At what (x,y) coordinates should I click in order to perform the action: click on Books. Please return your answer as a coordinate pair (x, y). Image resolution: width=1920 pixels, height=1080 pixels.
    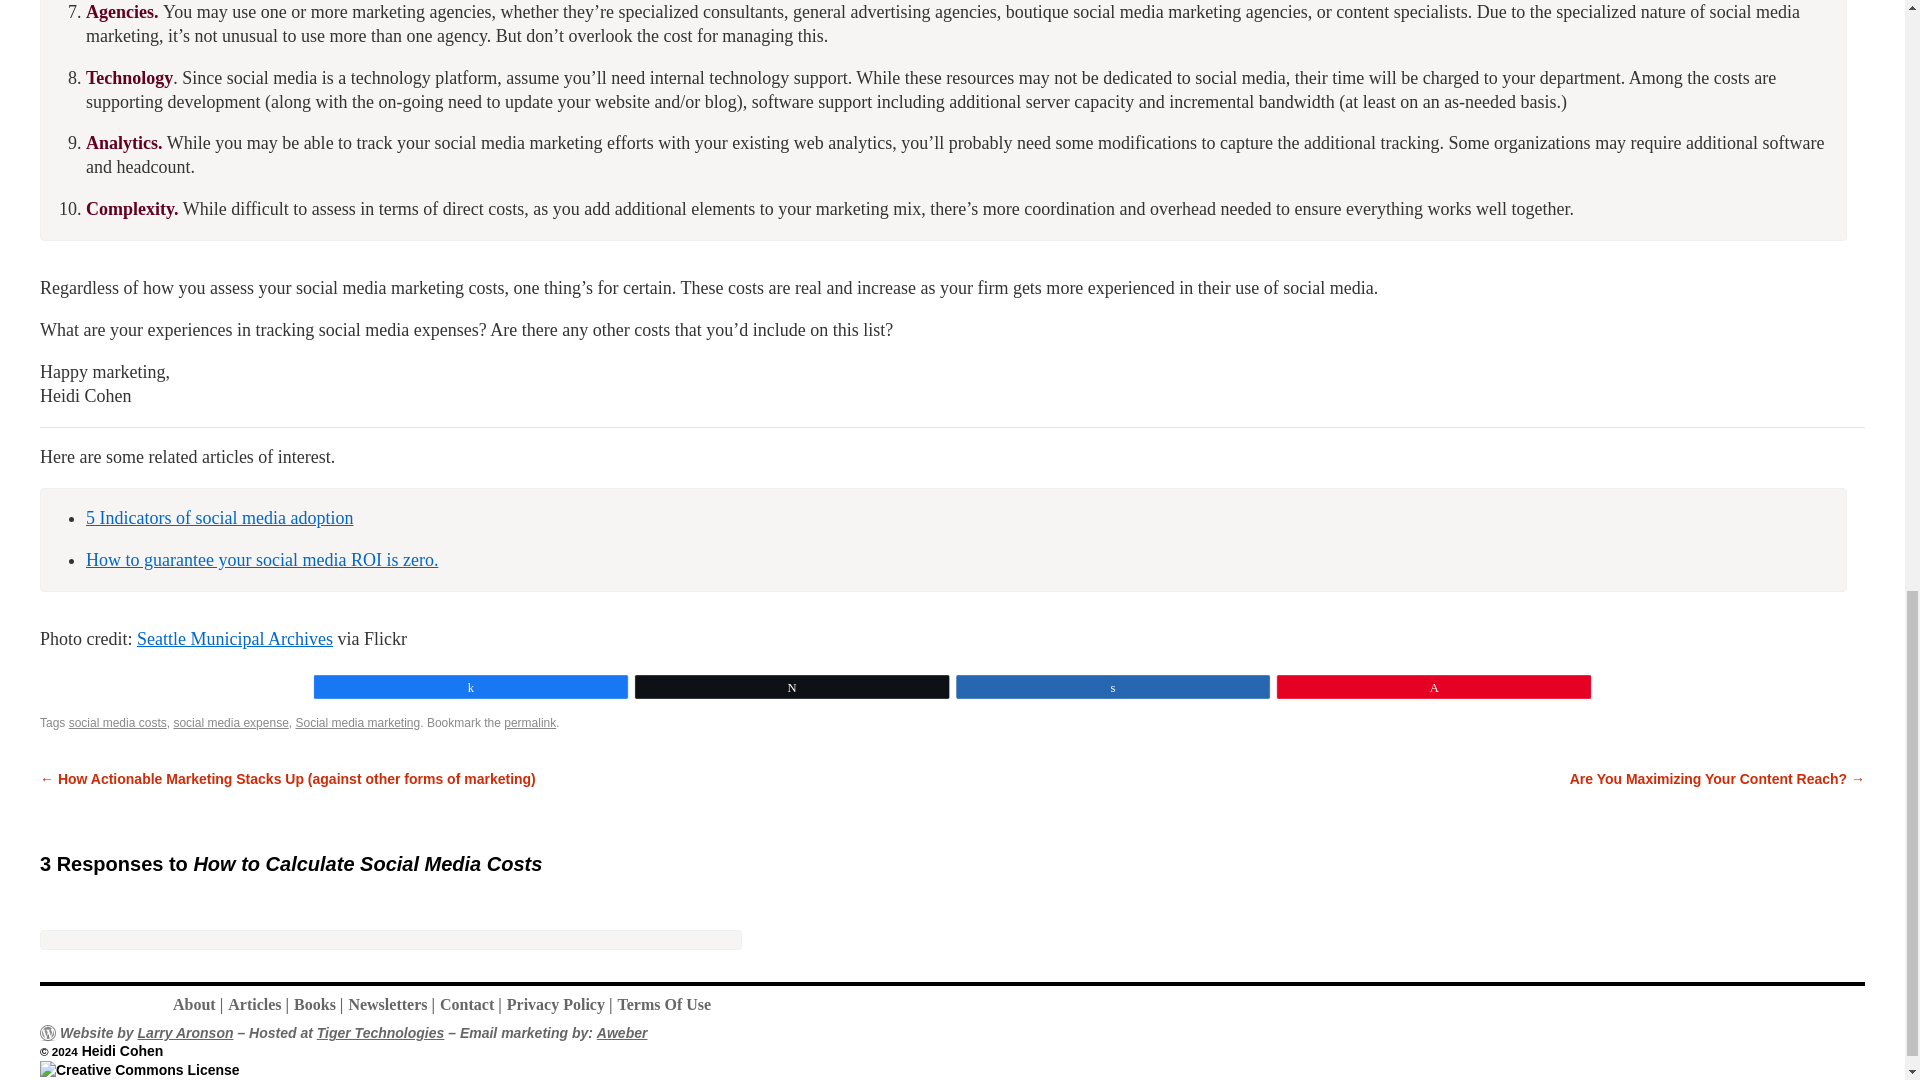
    Looking at the image, I should click on (320, 1004).